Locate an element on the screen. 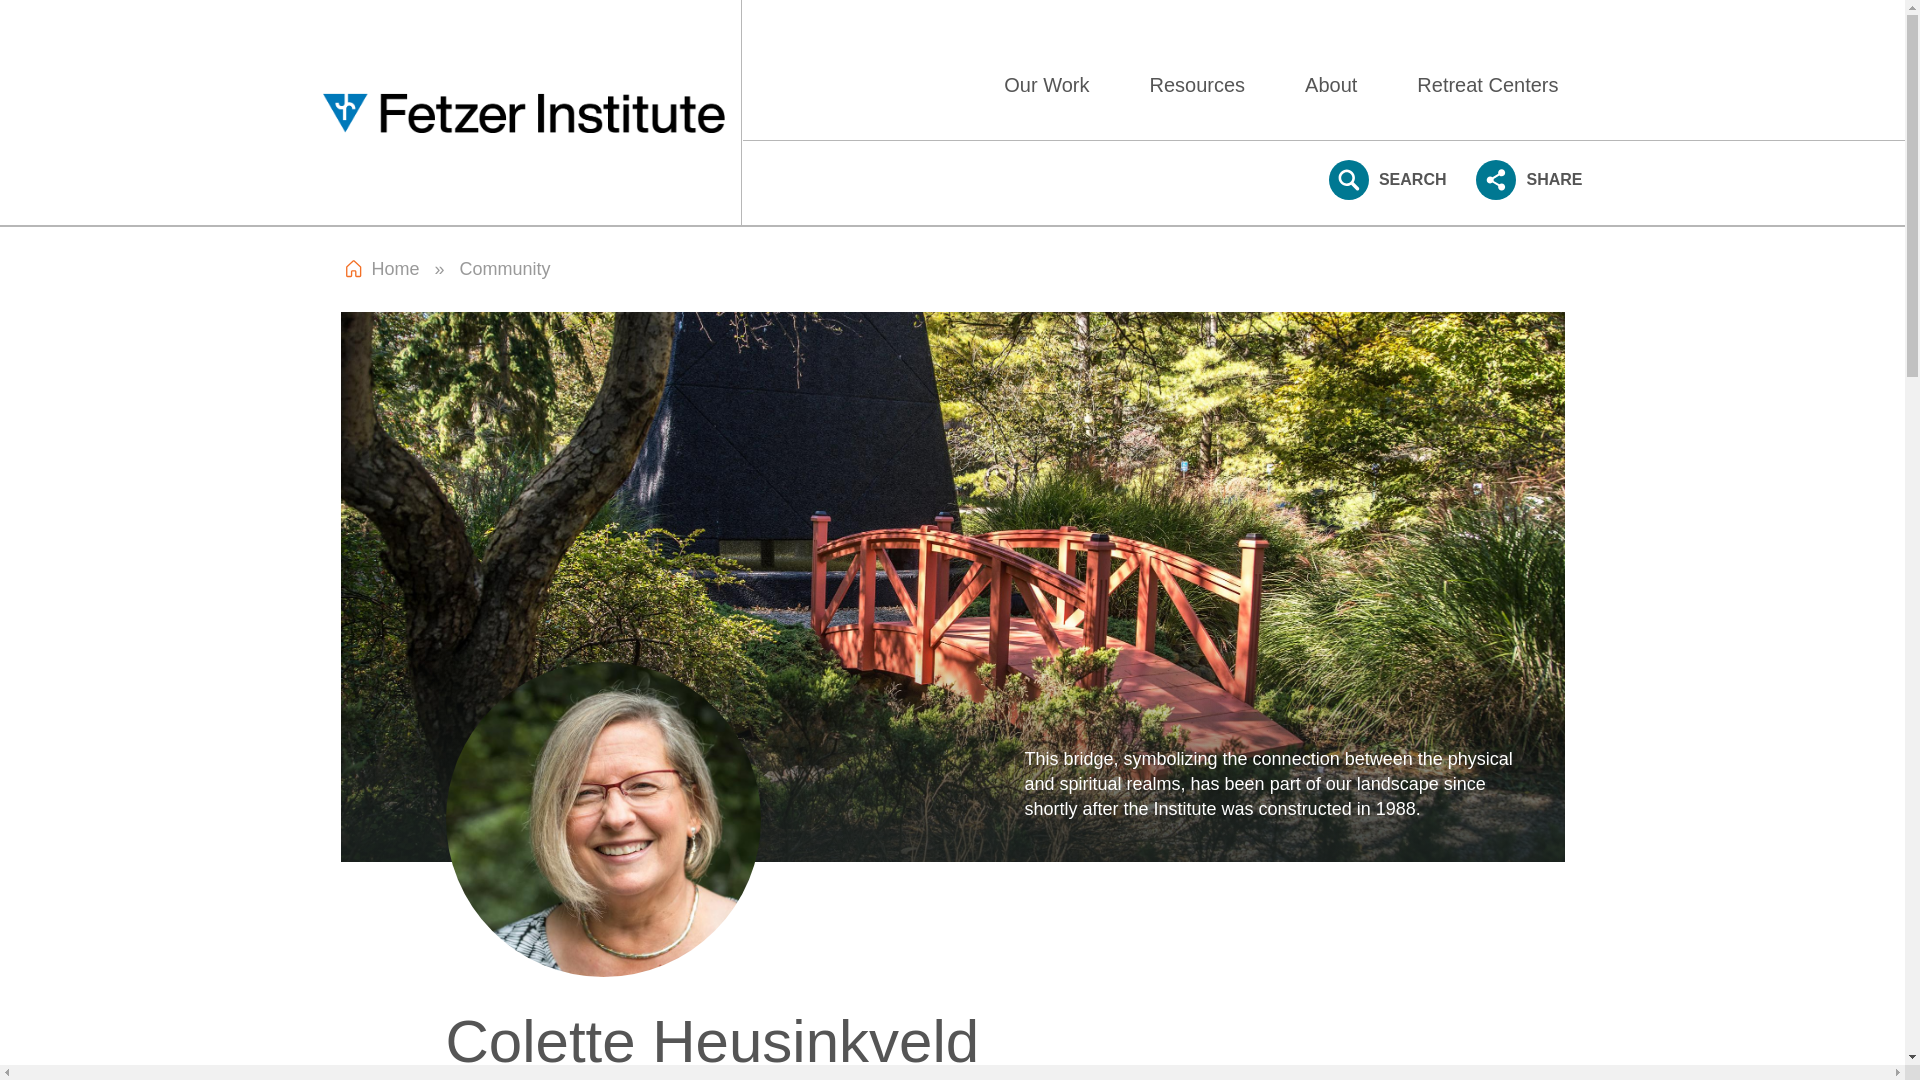 This screenshot has height=1080, width=1920. Retreat Centers is located at coordinates (1497, 85).